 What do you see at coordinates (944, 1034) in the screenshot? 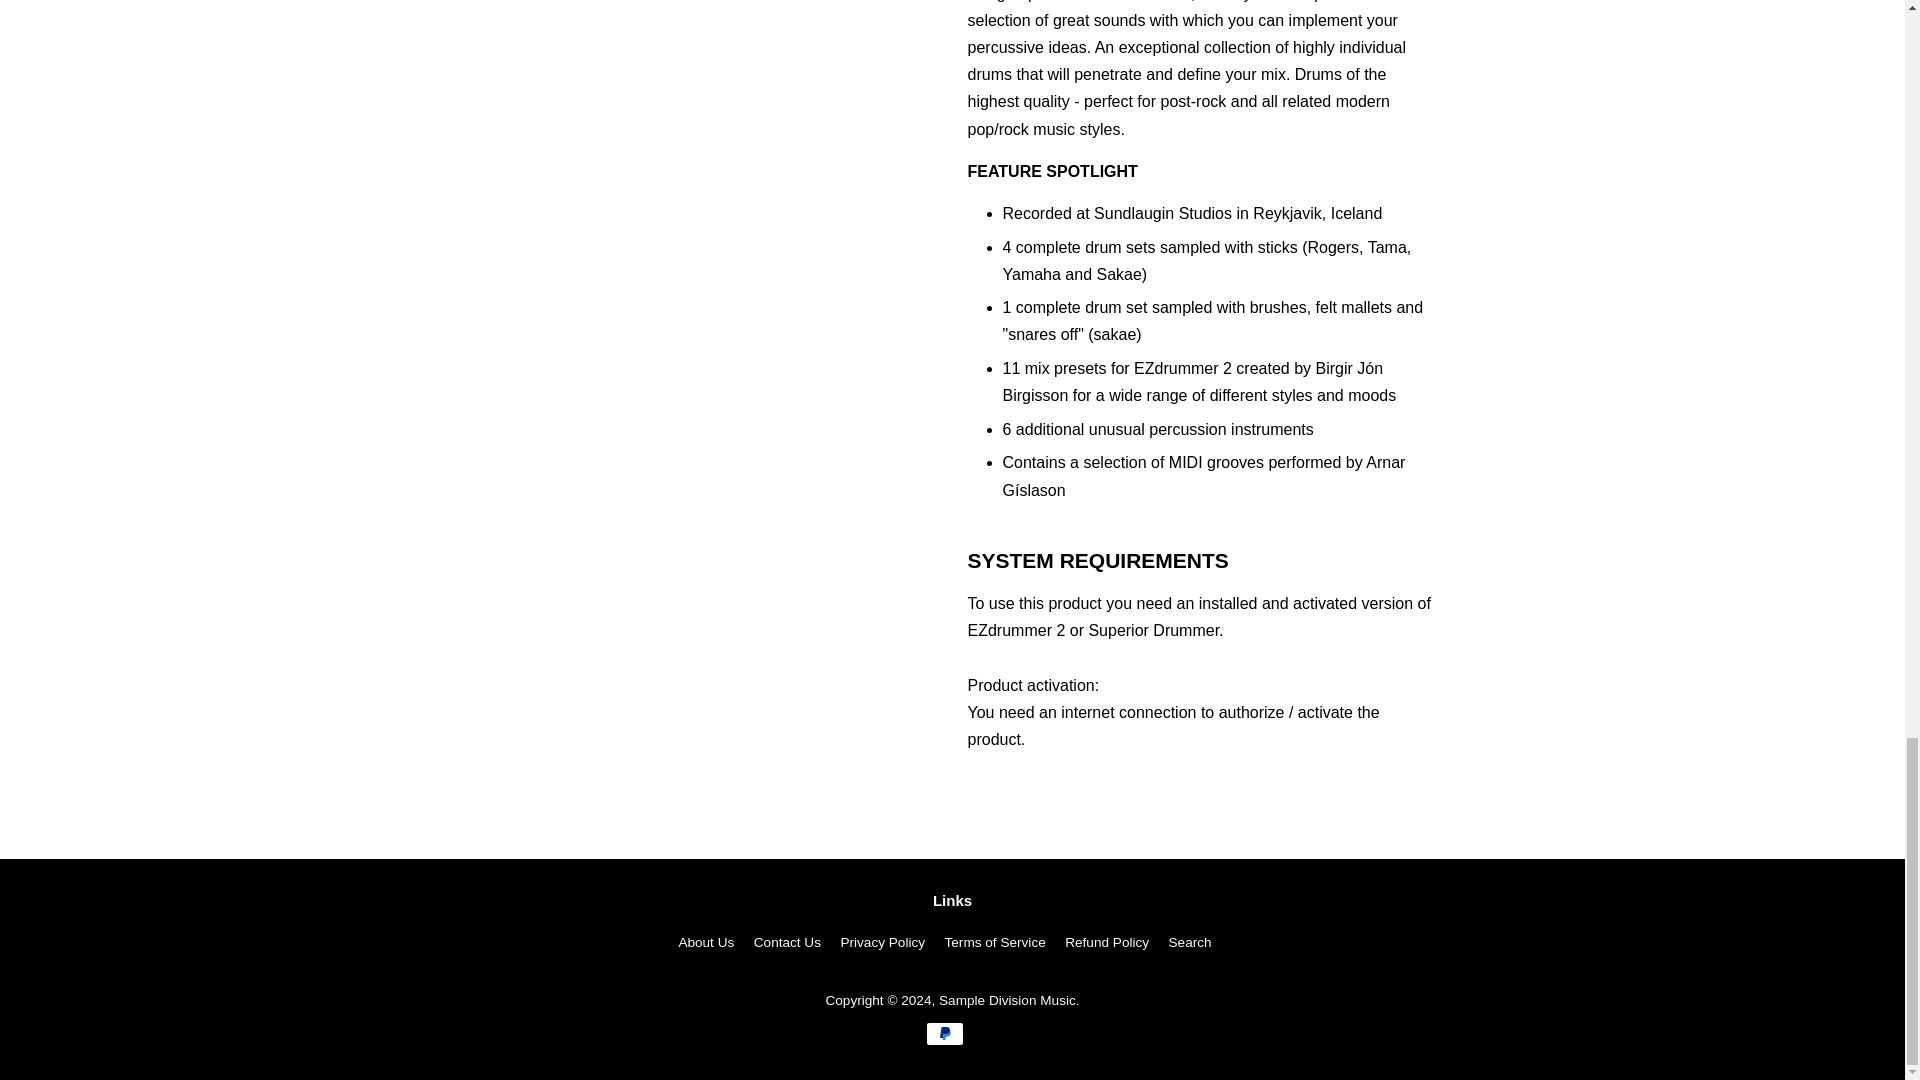
I see `PayPal` at bounding box center [944, 1034].